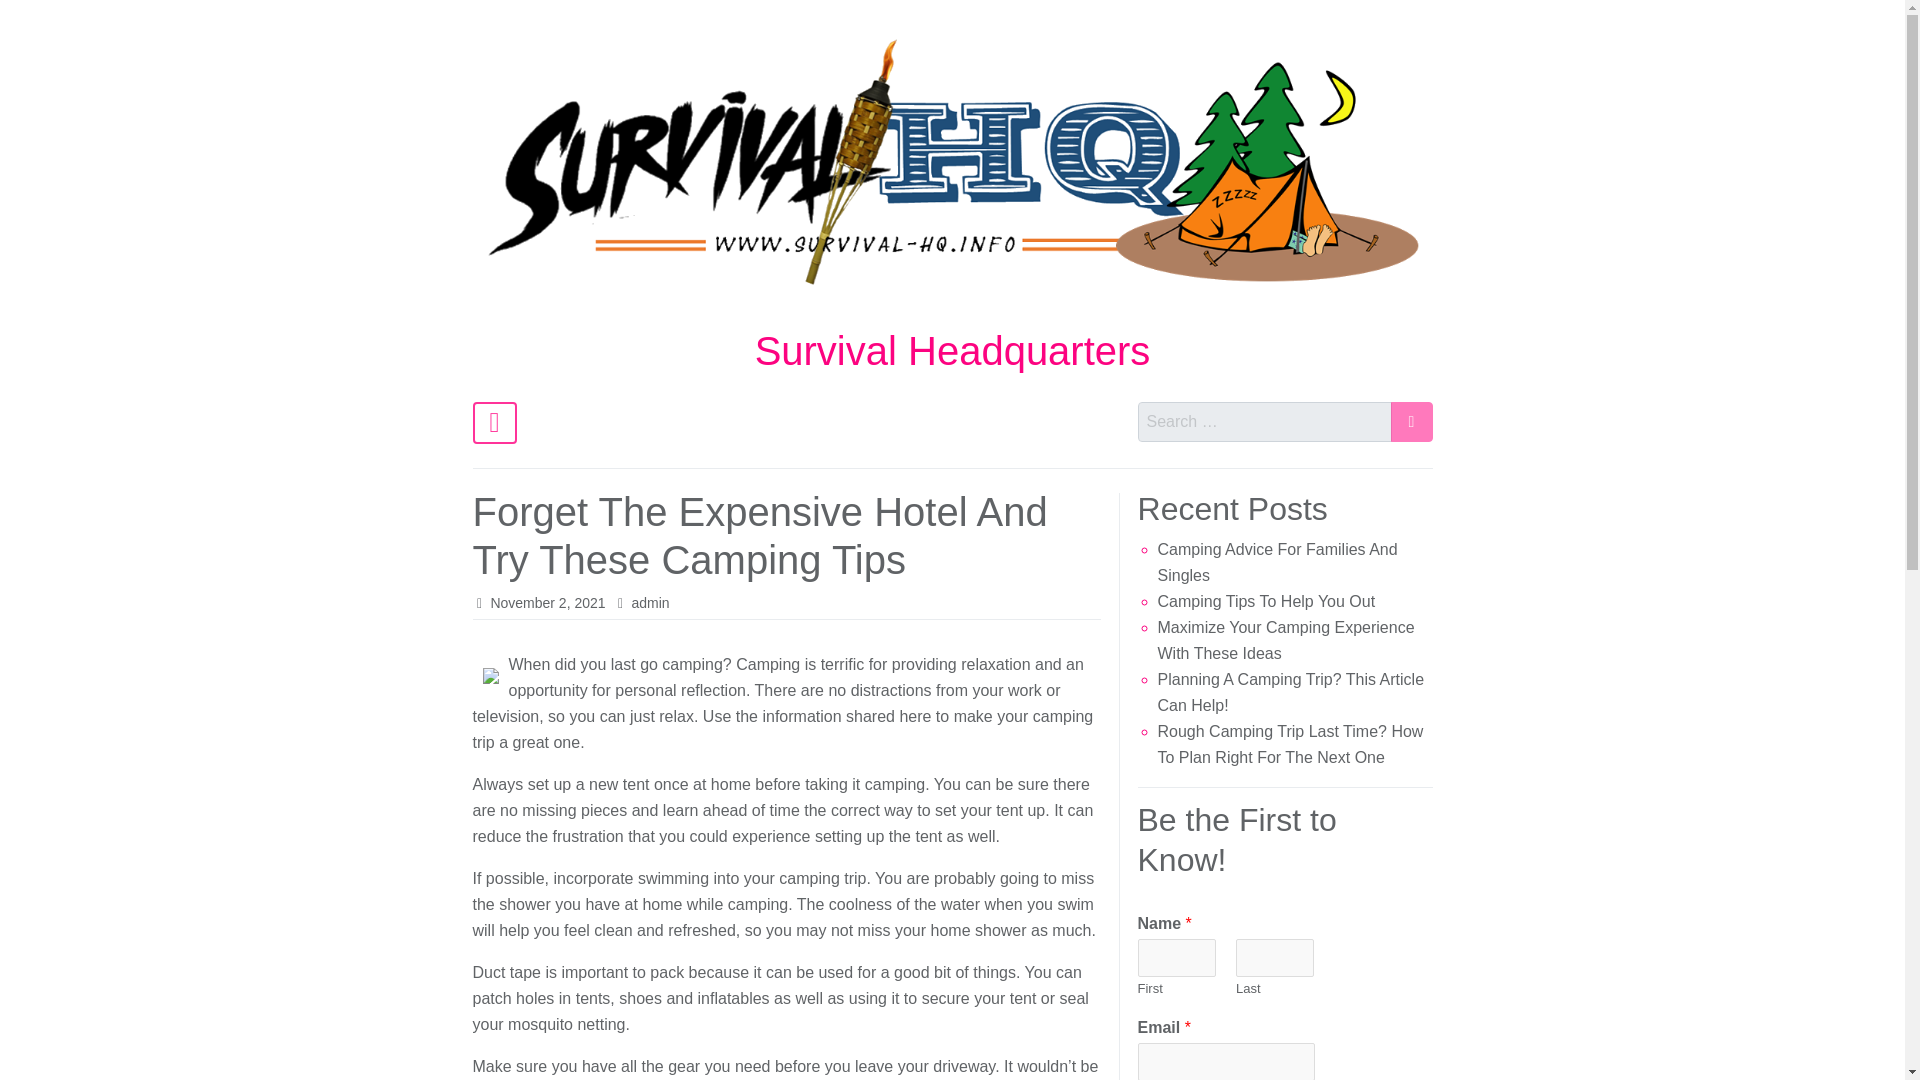 The image size is (1920, 1080). I want to click on Camping Advice For Families And Singles, so click(1277, 562).